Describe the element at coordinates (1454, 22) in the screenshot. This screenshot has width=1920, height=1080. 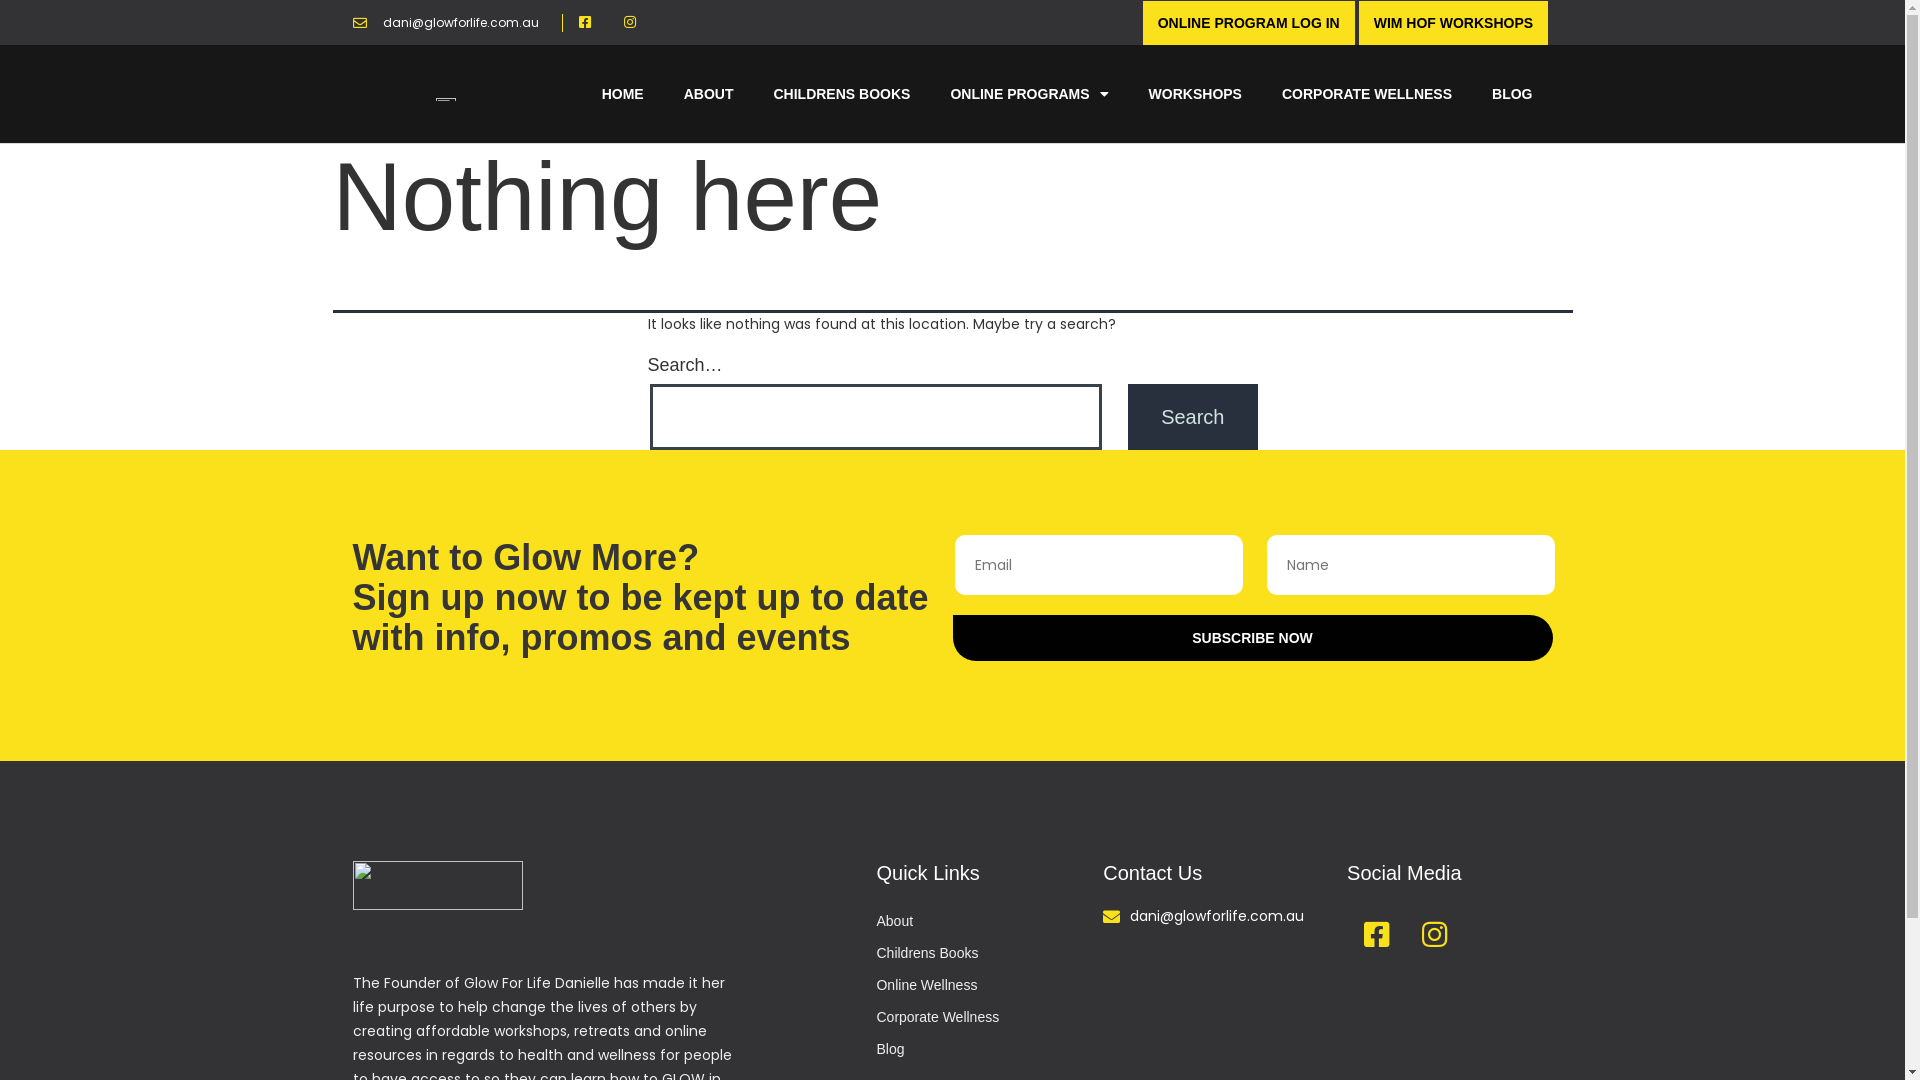
I see `WIM HOF WORKSHOPS` at that location.